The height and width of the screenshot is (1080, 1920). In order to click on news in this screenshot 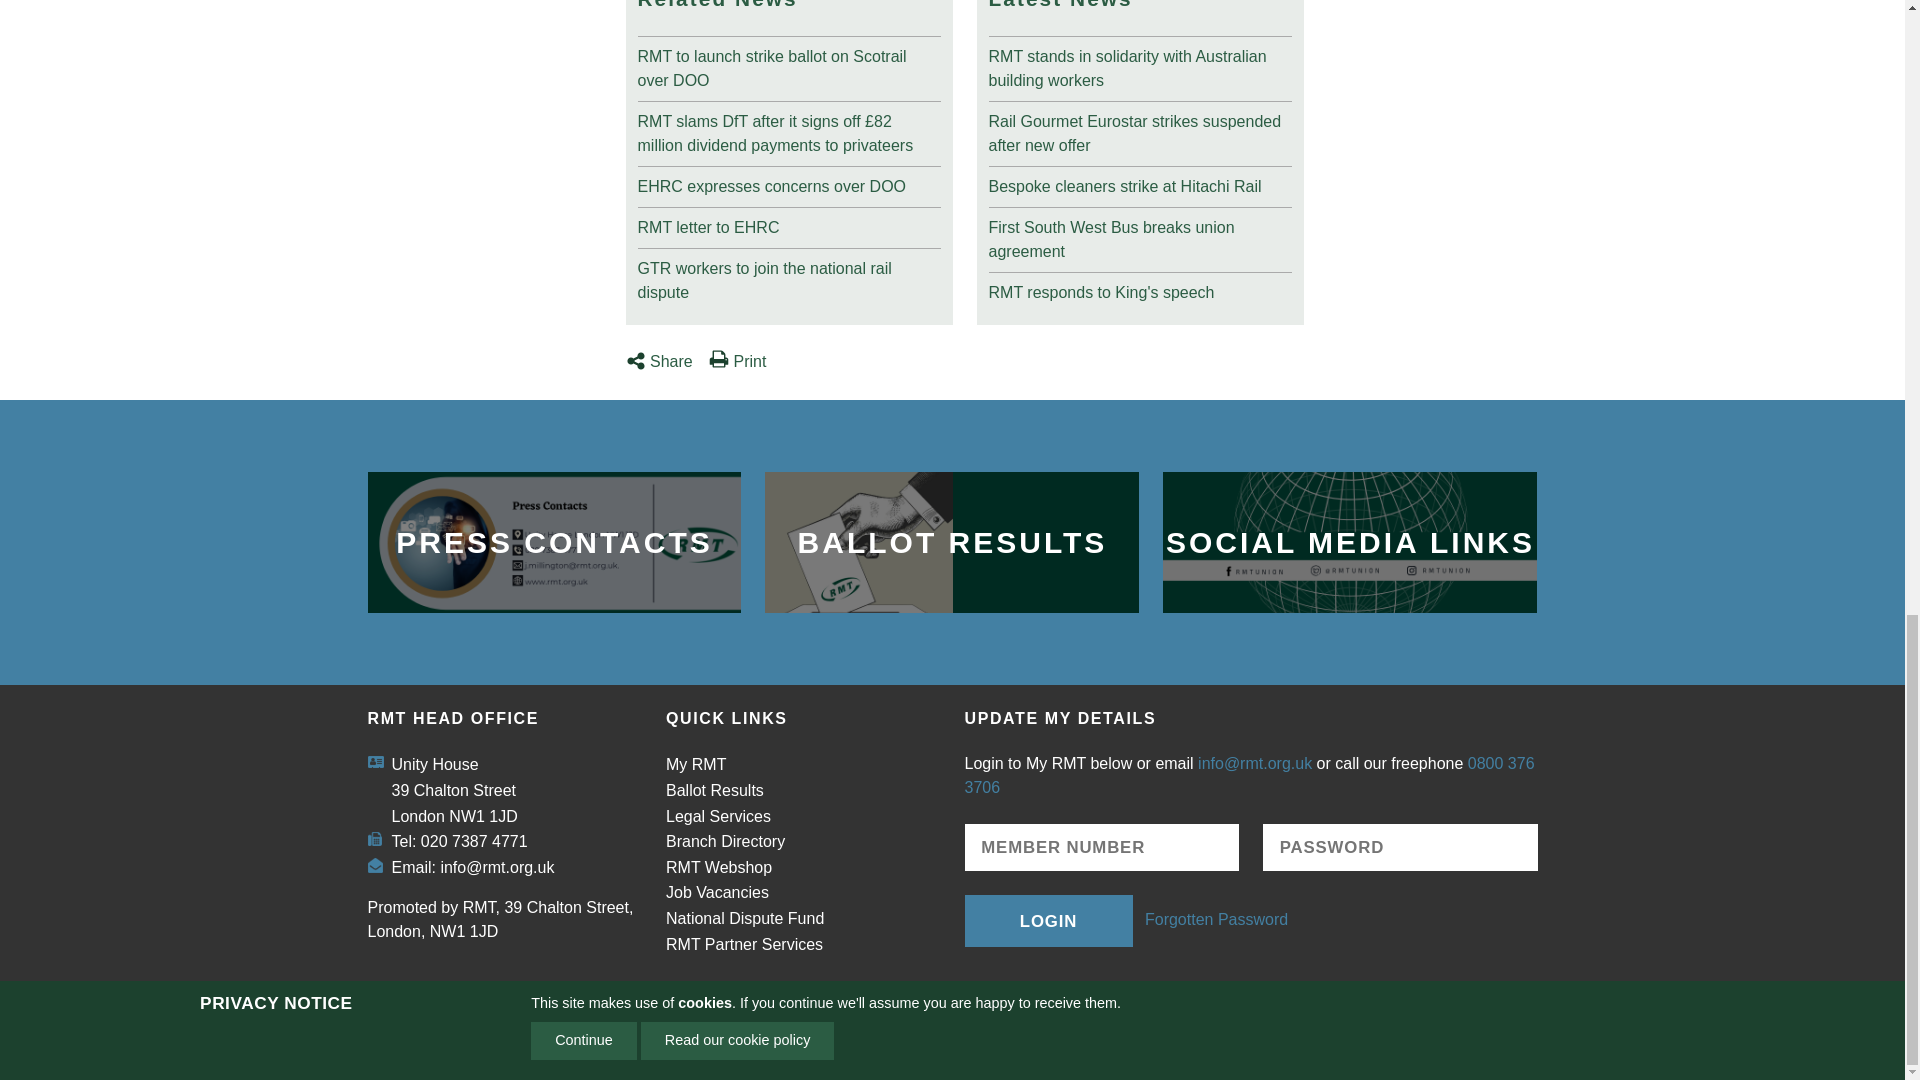, I will do `click(788, 129)`.